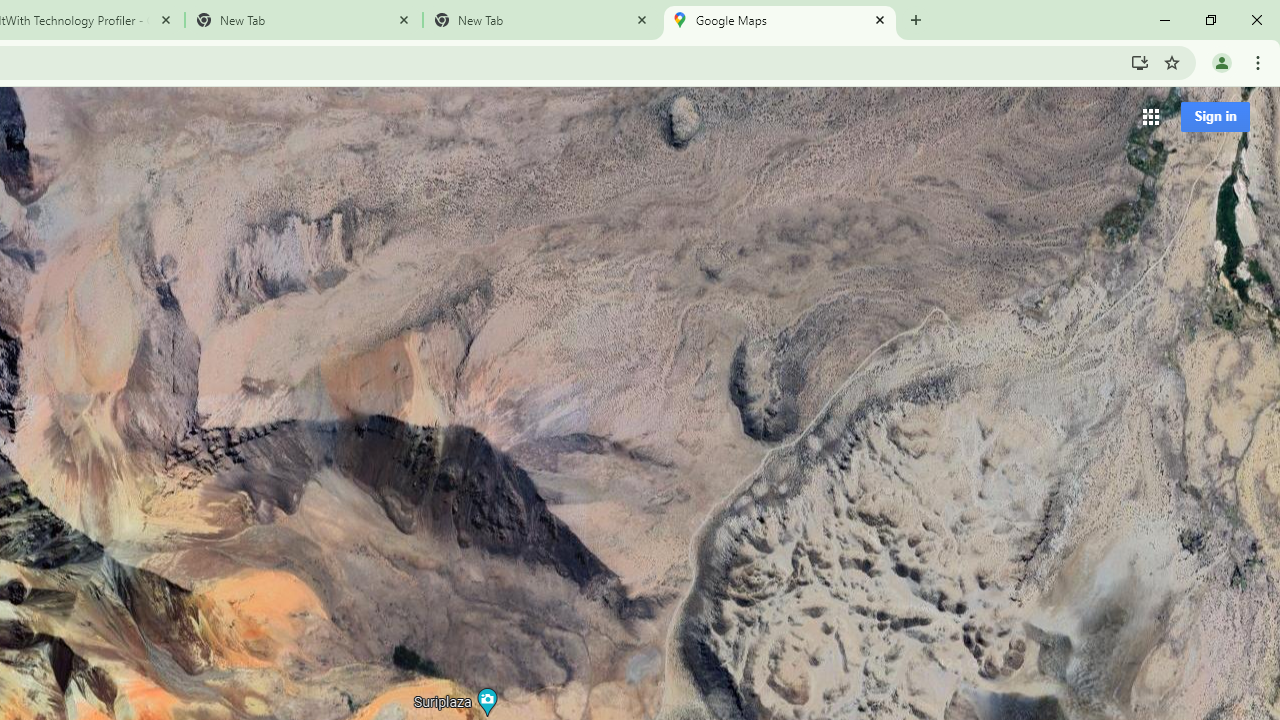 Image resolution: width=1280 pixels, height=720 pixels. What do you see at coordinates (541, 20) in the screenshot?
I see `New Tab` at bounding box center [541, 20].